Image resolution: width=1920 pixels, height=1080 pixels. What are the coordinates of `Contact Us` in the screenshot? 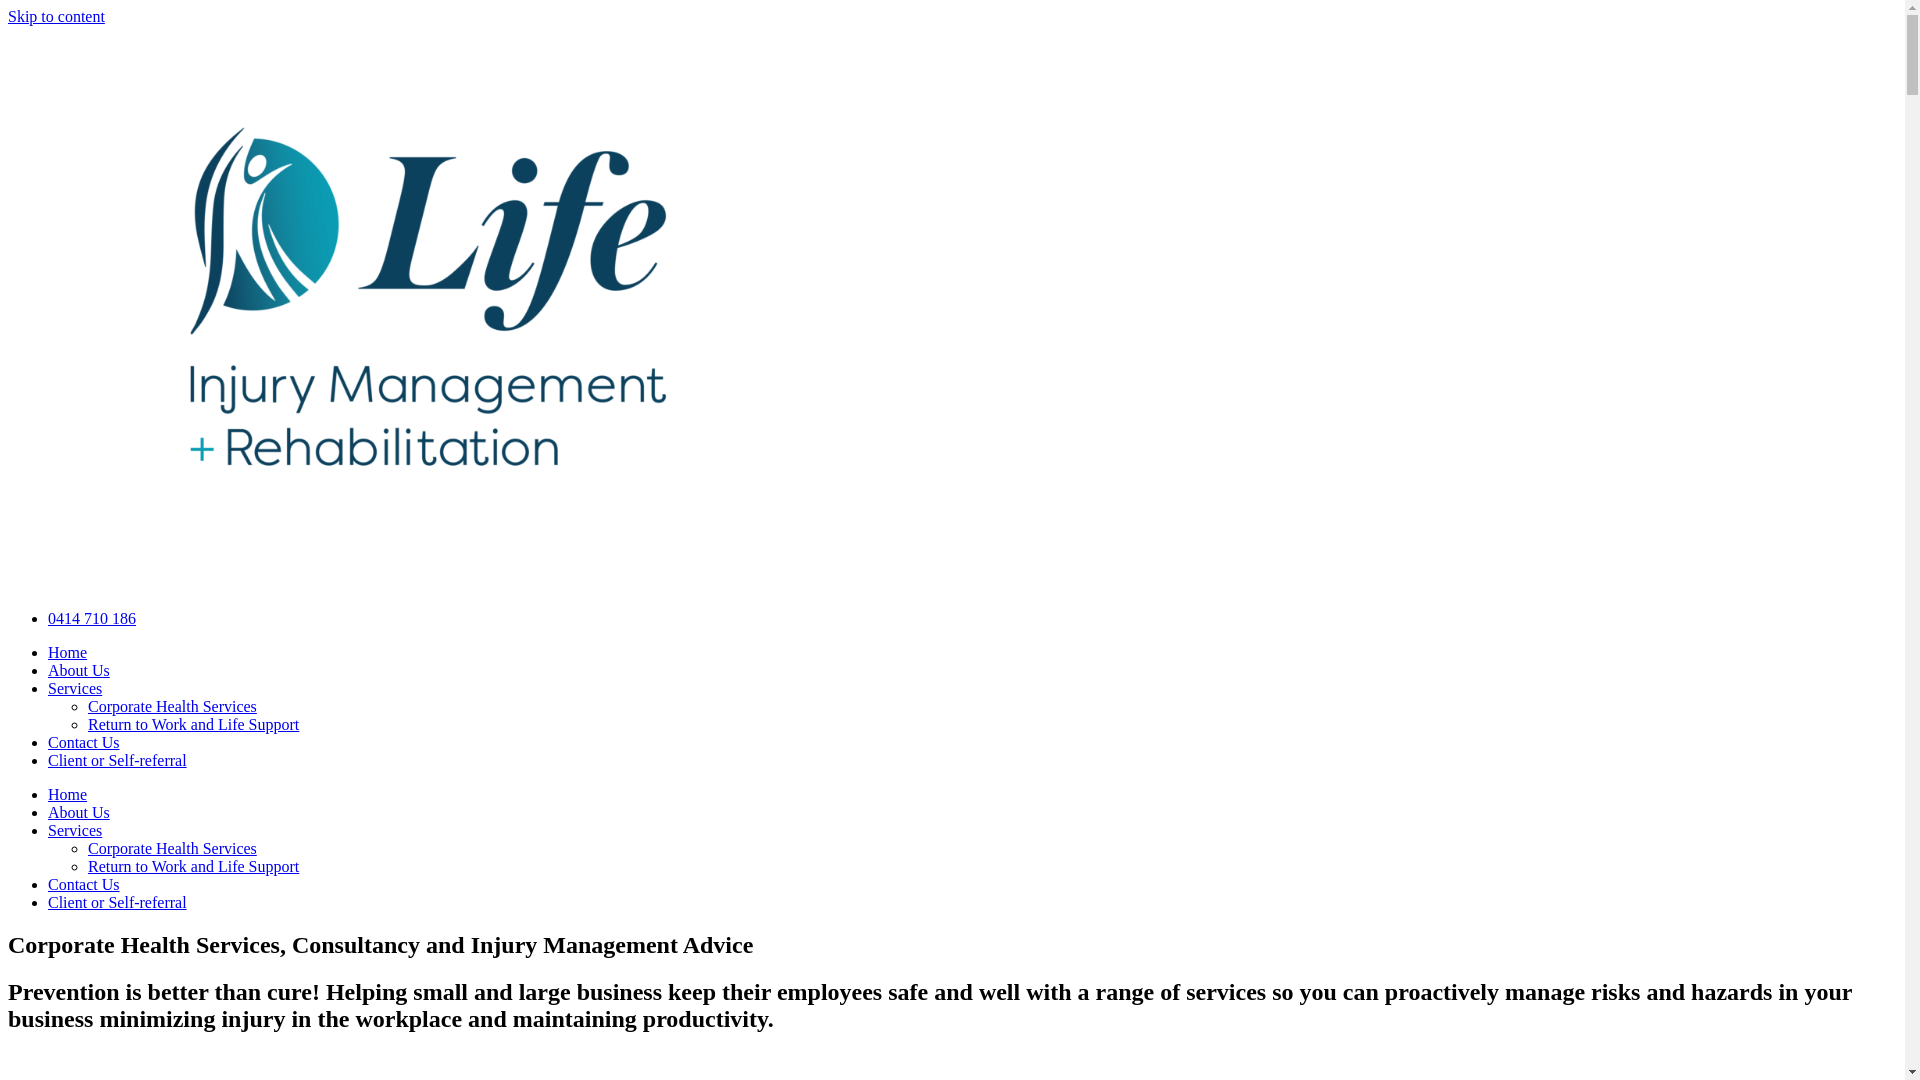 It's located at (84, 742).